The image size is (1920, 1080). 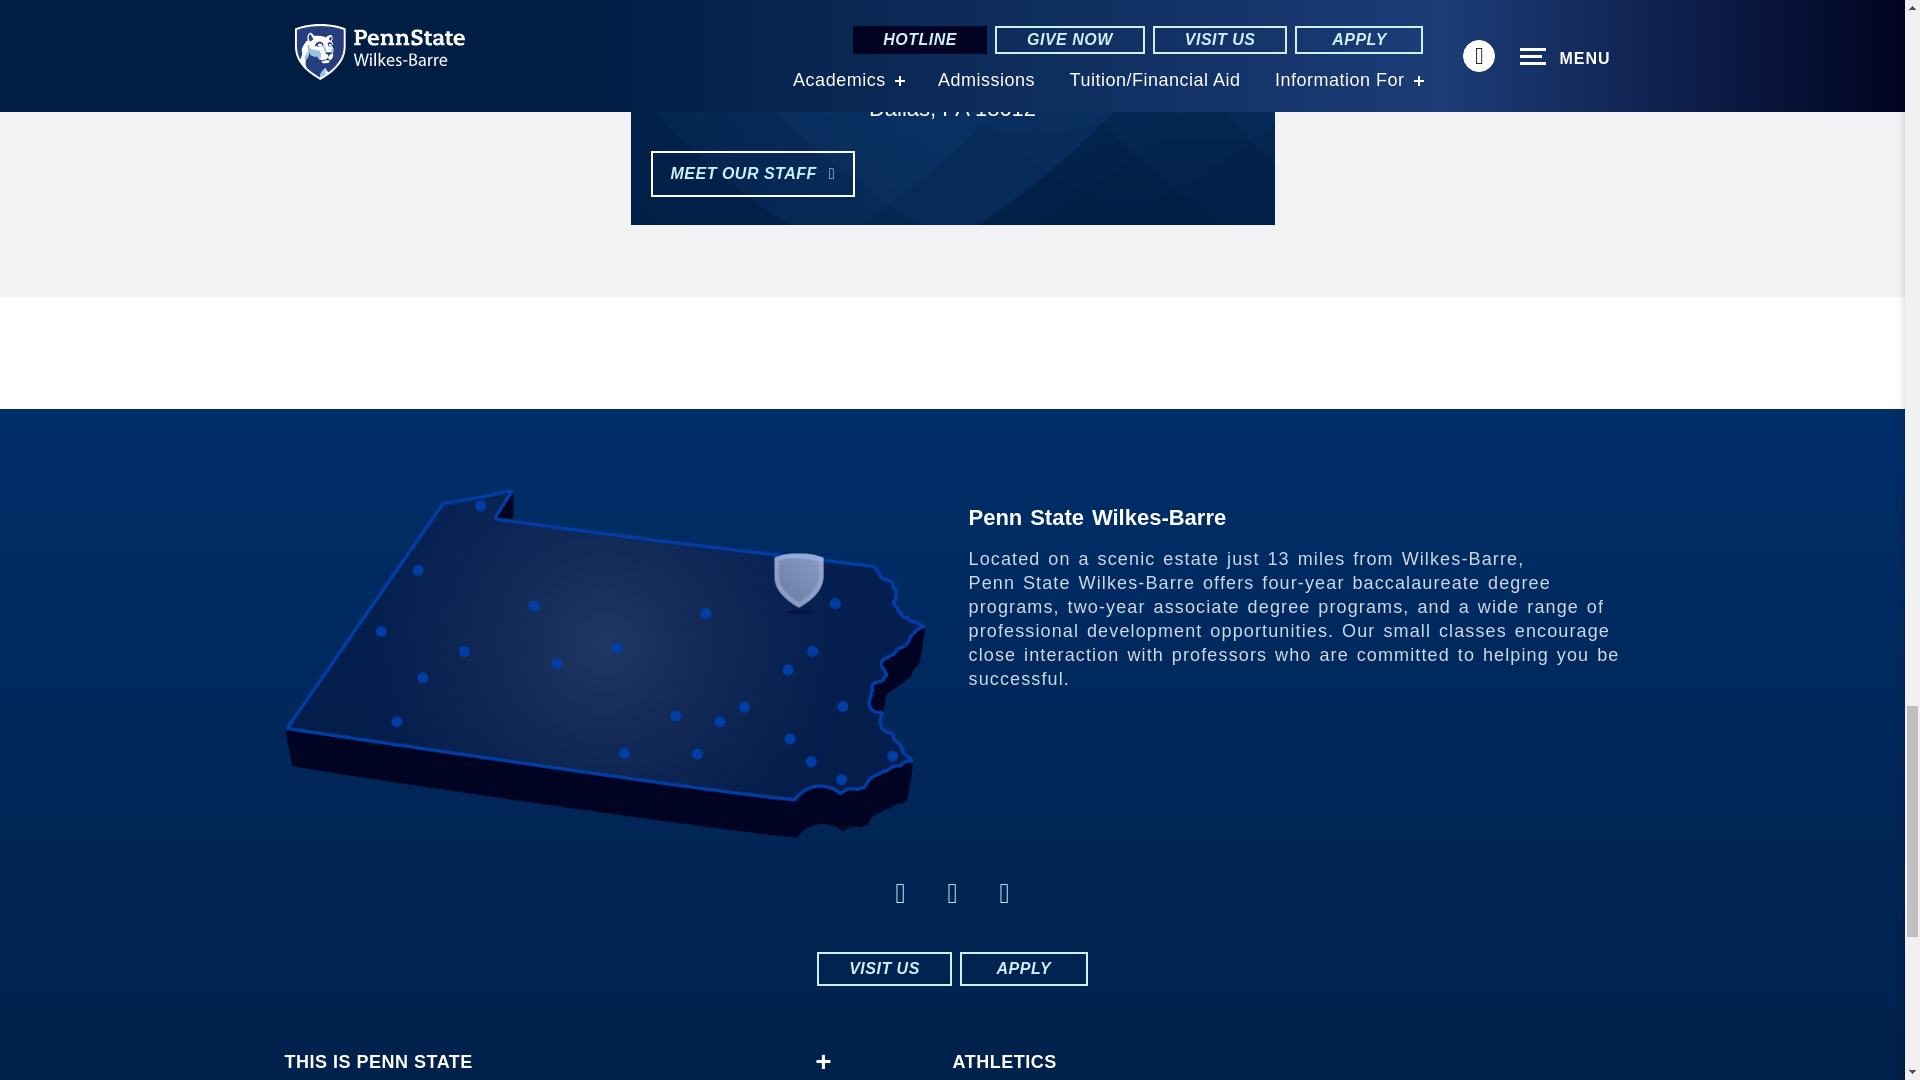 I want to click on youtube, so click(x=1004, y=894).